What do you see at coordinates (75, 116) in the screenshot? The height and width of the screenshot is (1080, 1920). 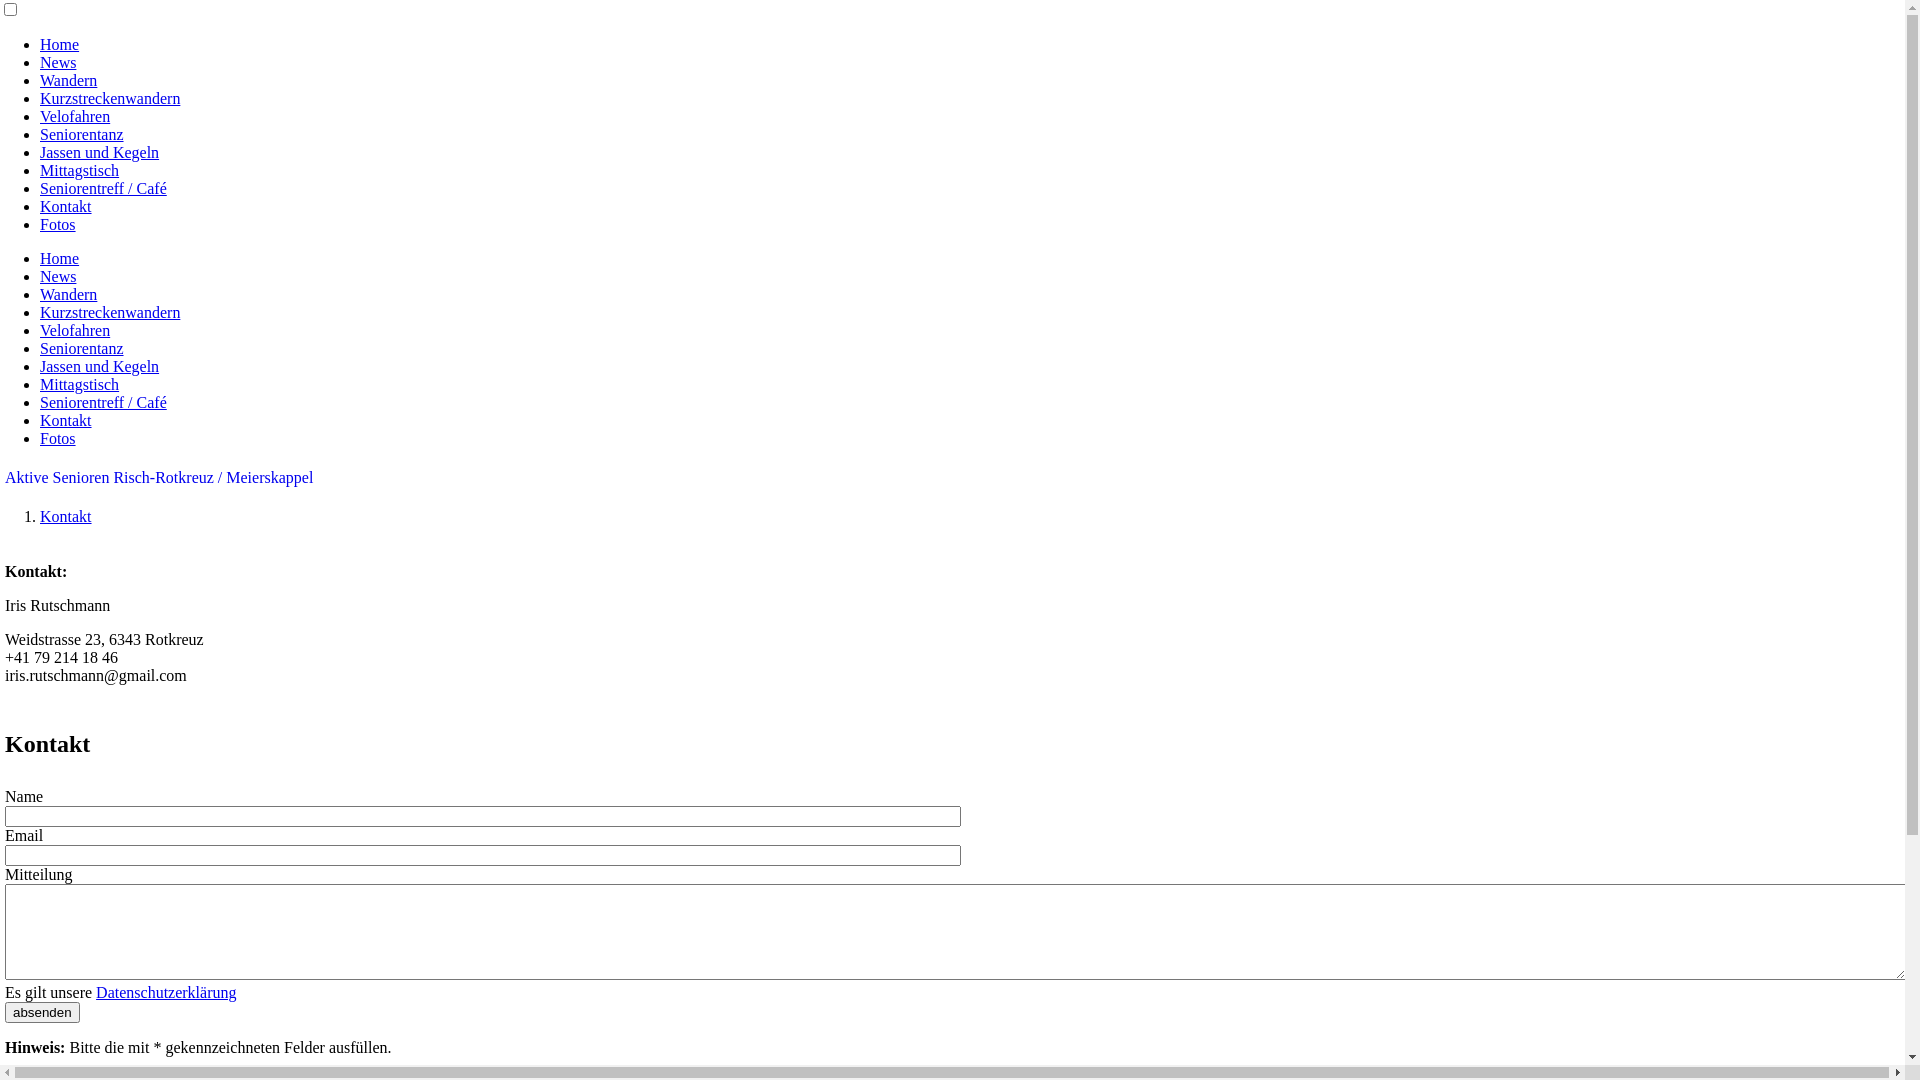 I see `Velofahren` at bounding box center [75, 116].